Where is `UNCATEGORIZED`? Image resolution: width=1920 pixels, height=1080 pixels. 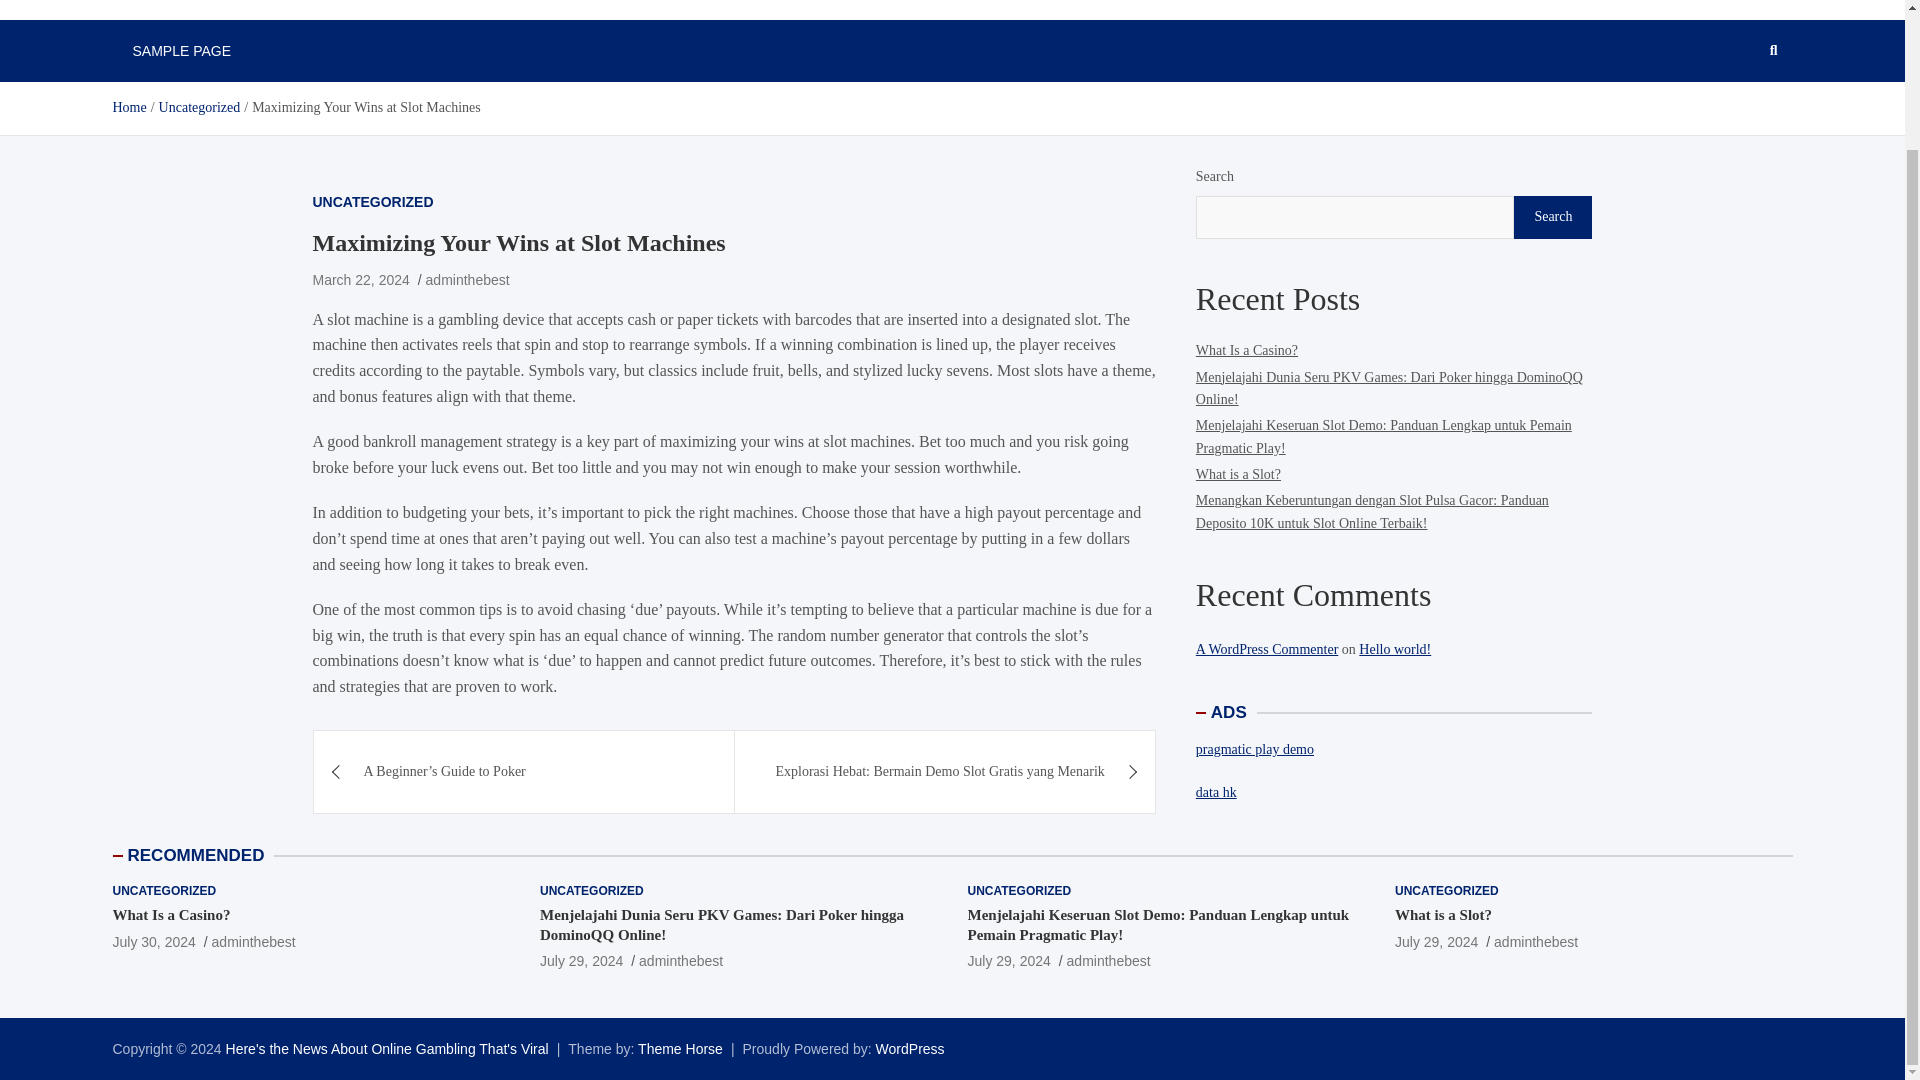
UNCATEGORIZED is located at coordinates (372, 202).